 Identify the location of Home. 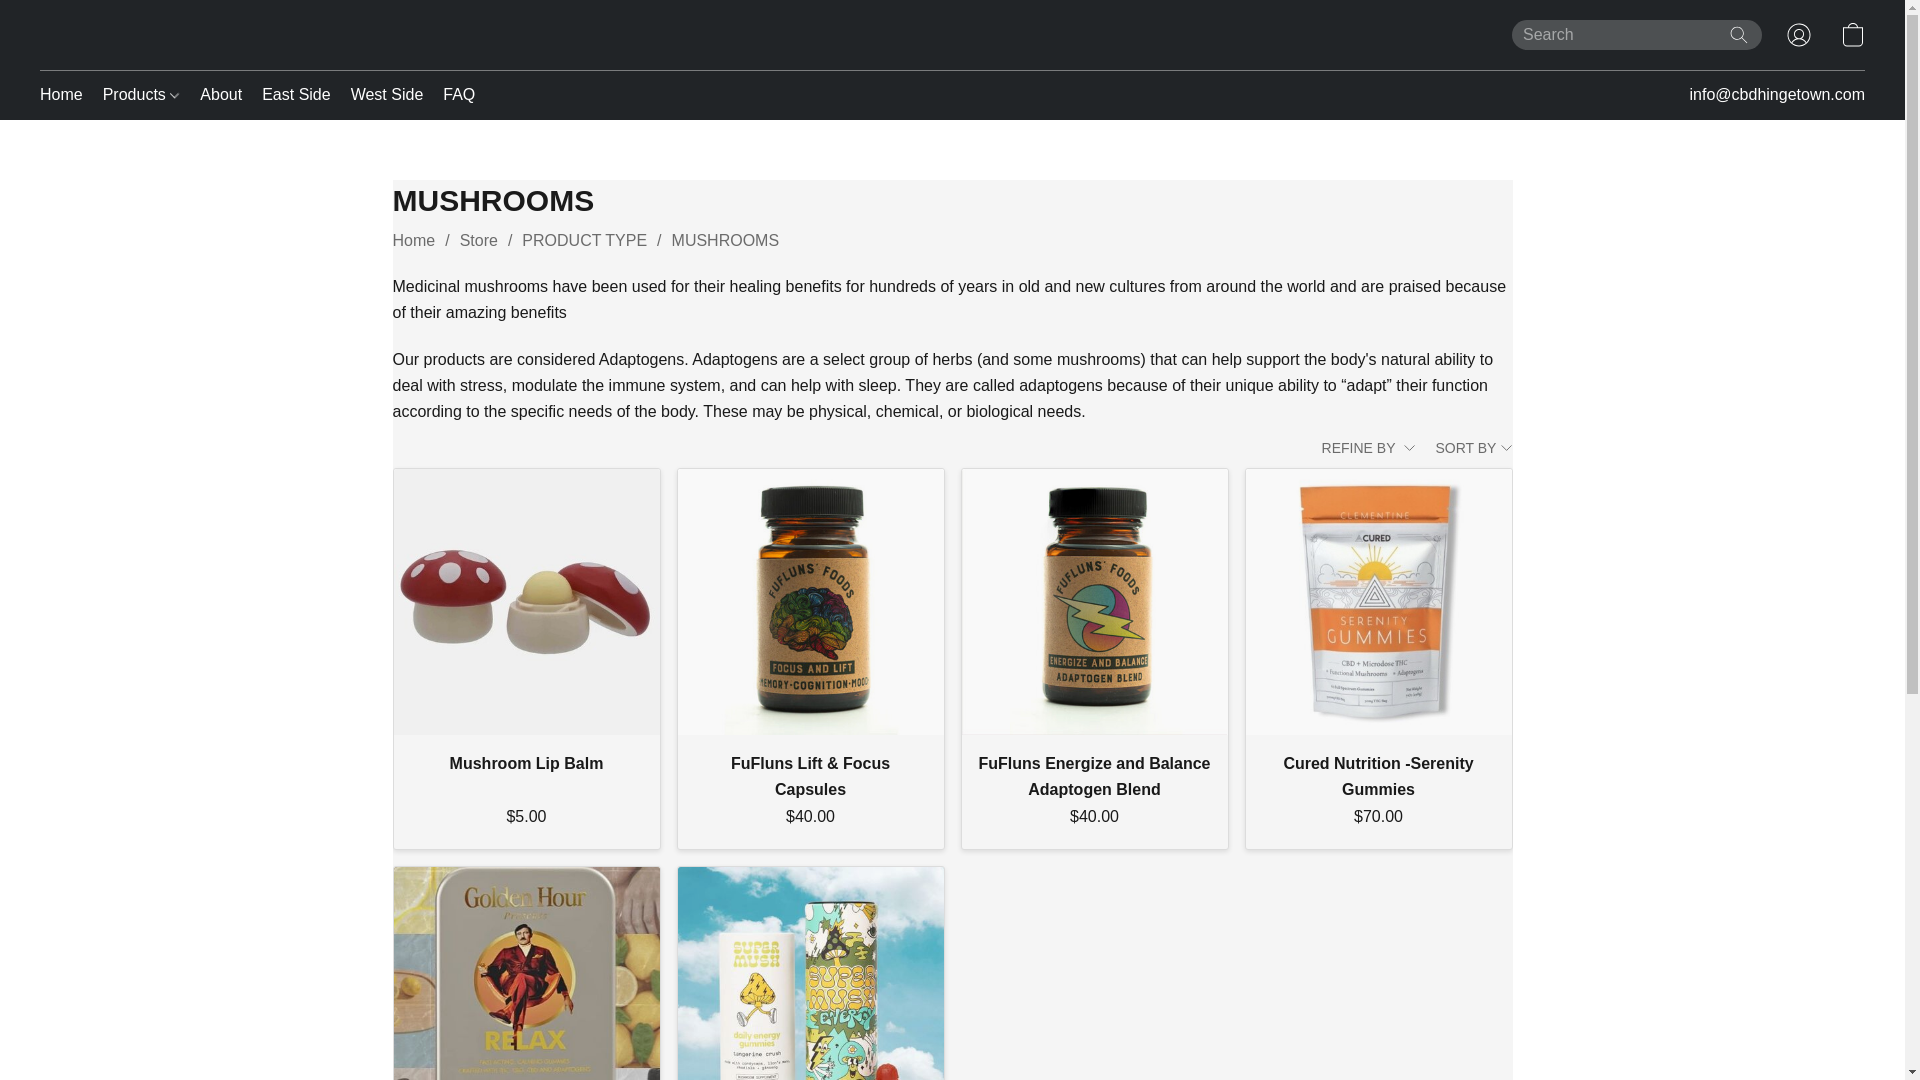
(413, 240).